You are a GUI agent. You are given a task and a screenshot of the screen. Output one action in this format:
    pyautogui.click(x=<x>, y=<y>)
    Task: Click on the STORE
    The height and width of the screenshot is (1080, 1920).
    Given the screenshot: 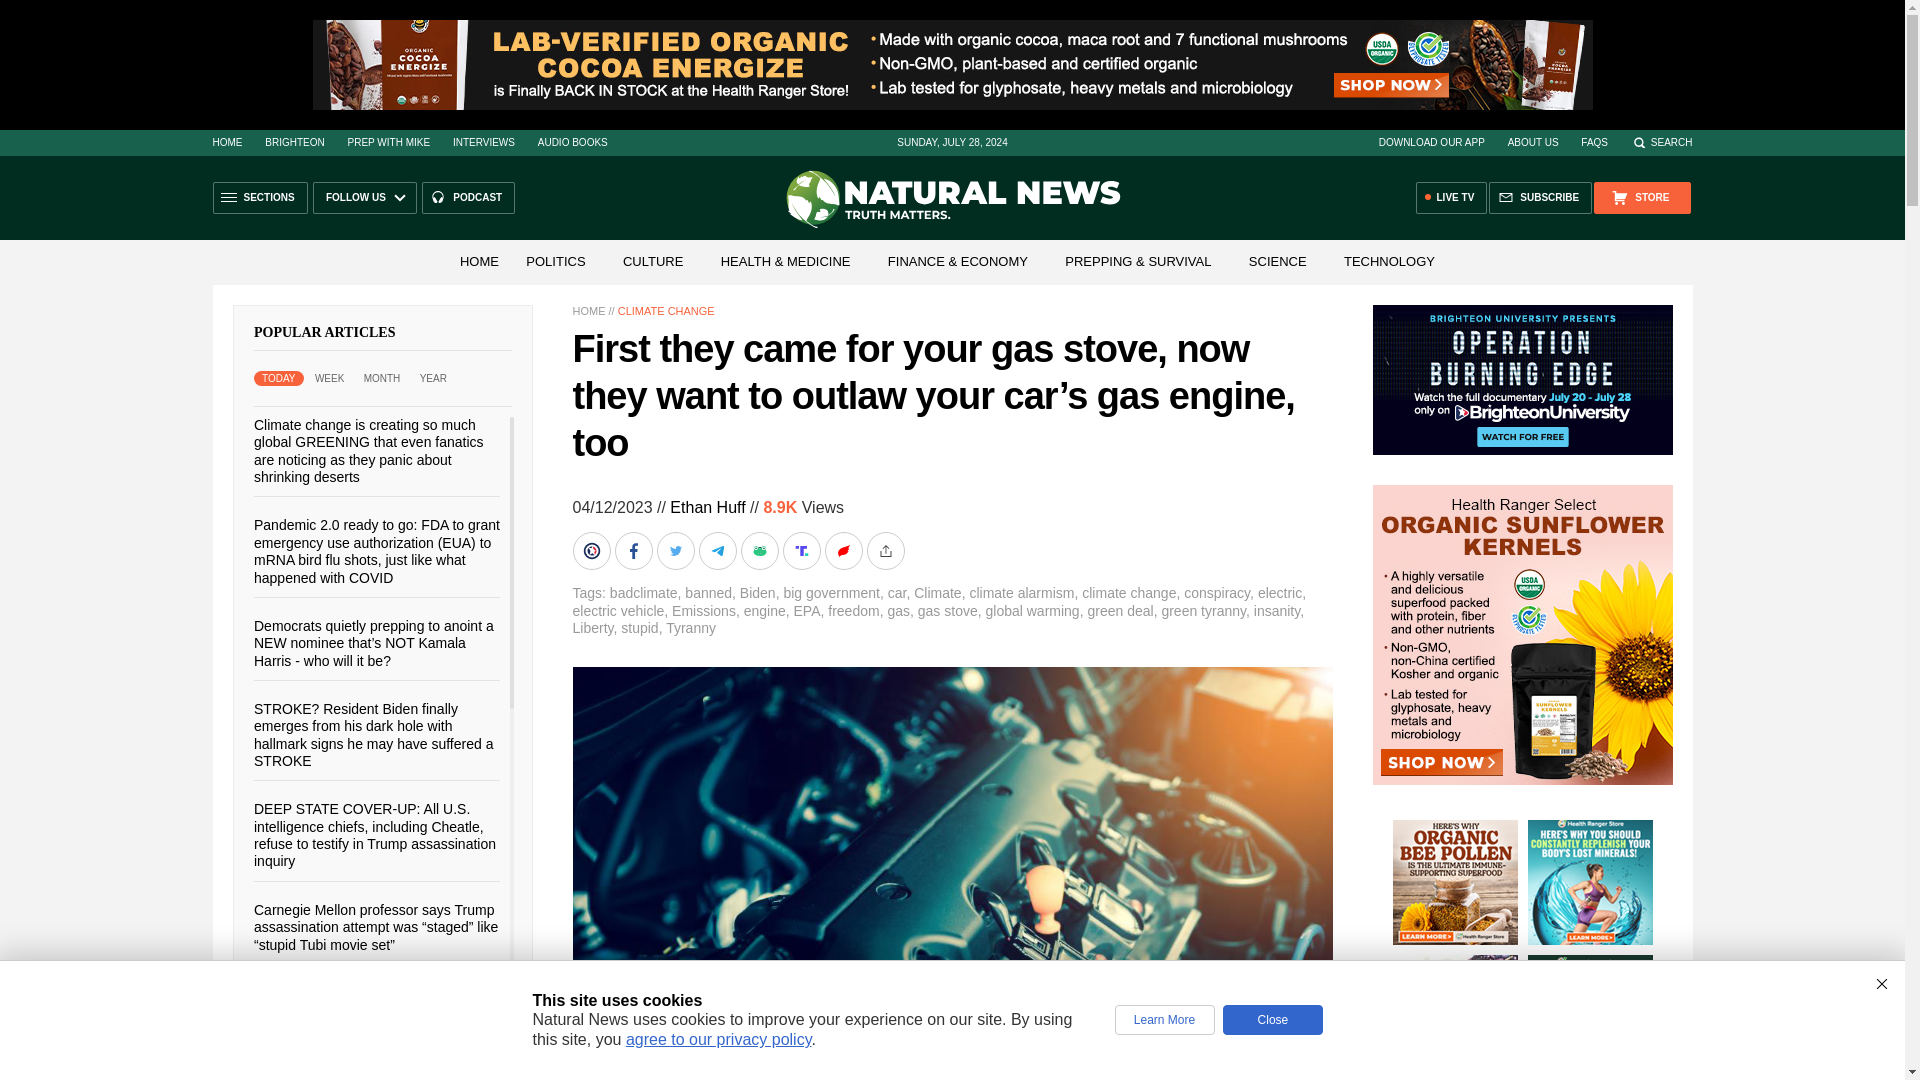 What is the action you would take?
    pyautogui.click(x=1641, y=198)
    